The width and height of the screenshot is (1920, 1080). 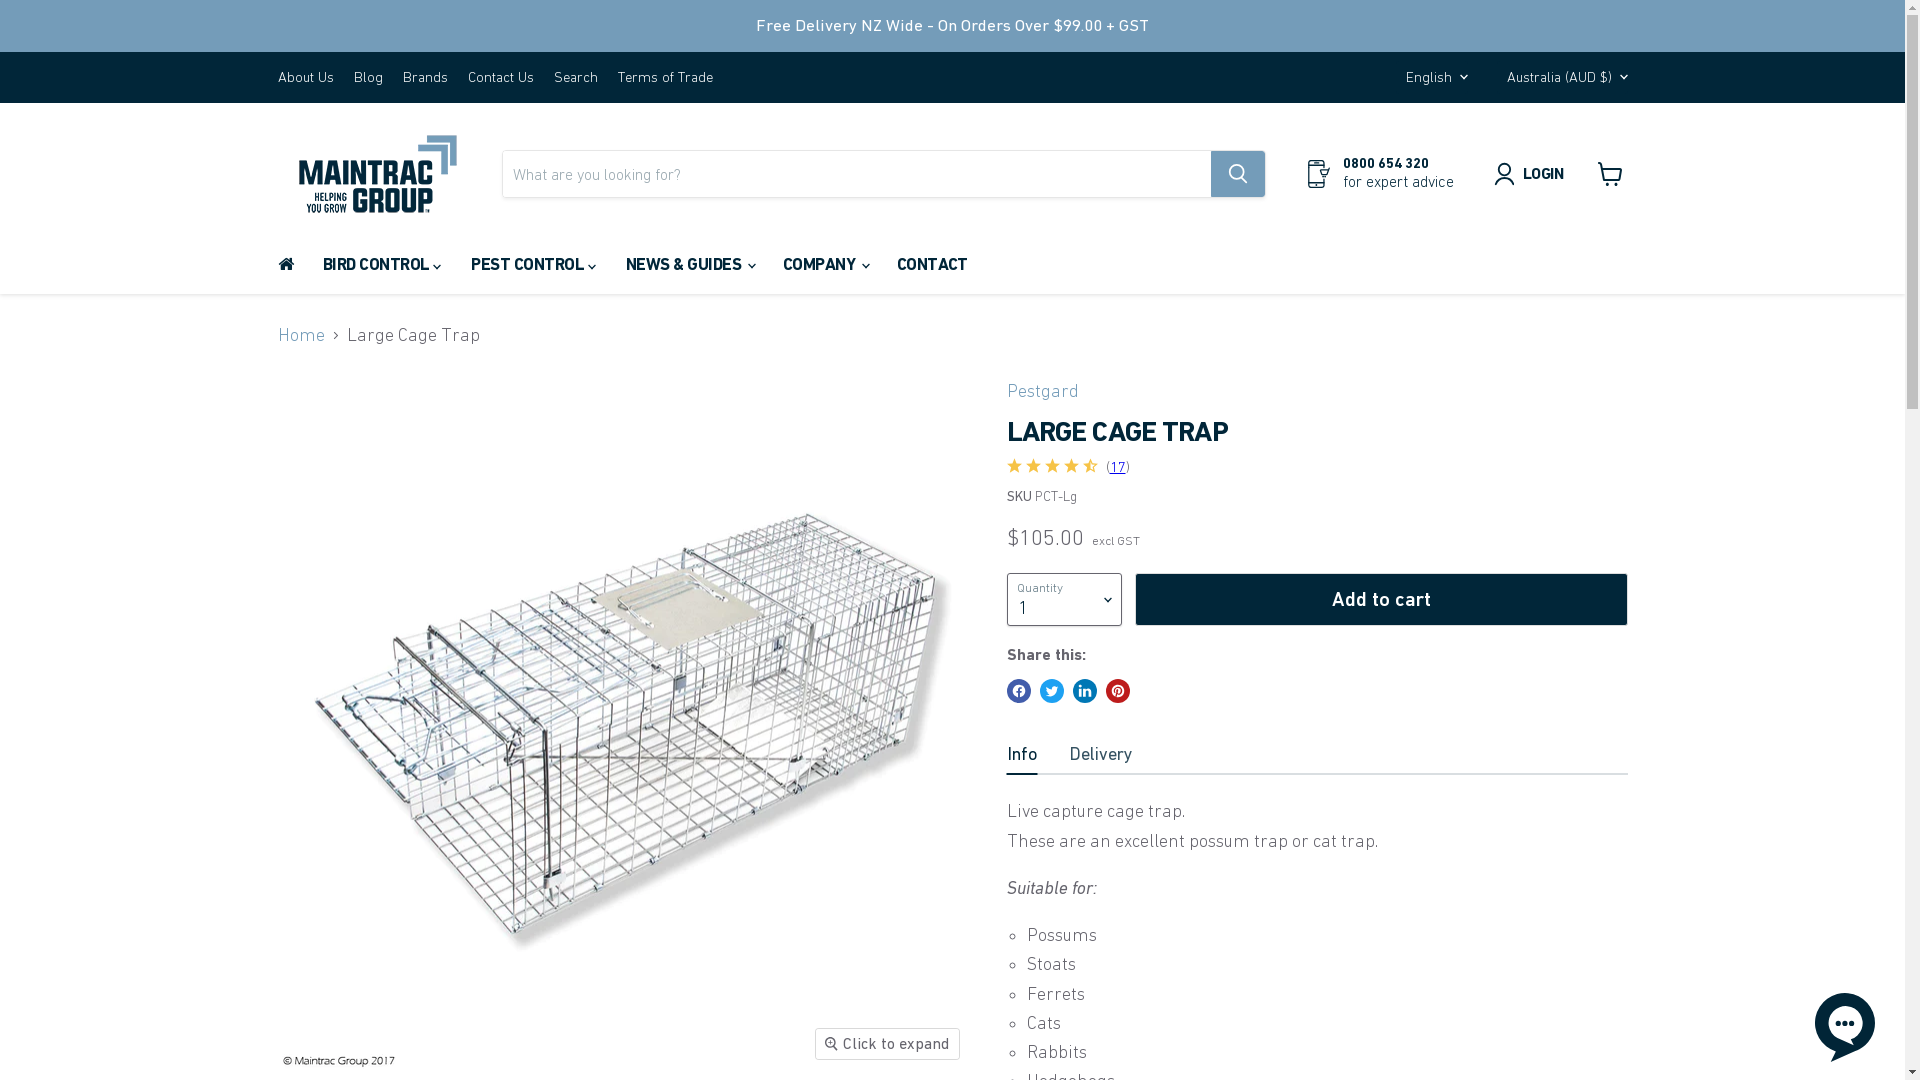 What do you see at coordinates (368, 78) in the screenshot?
I see `Blog` at bounding box center [368, 78].